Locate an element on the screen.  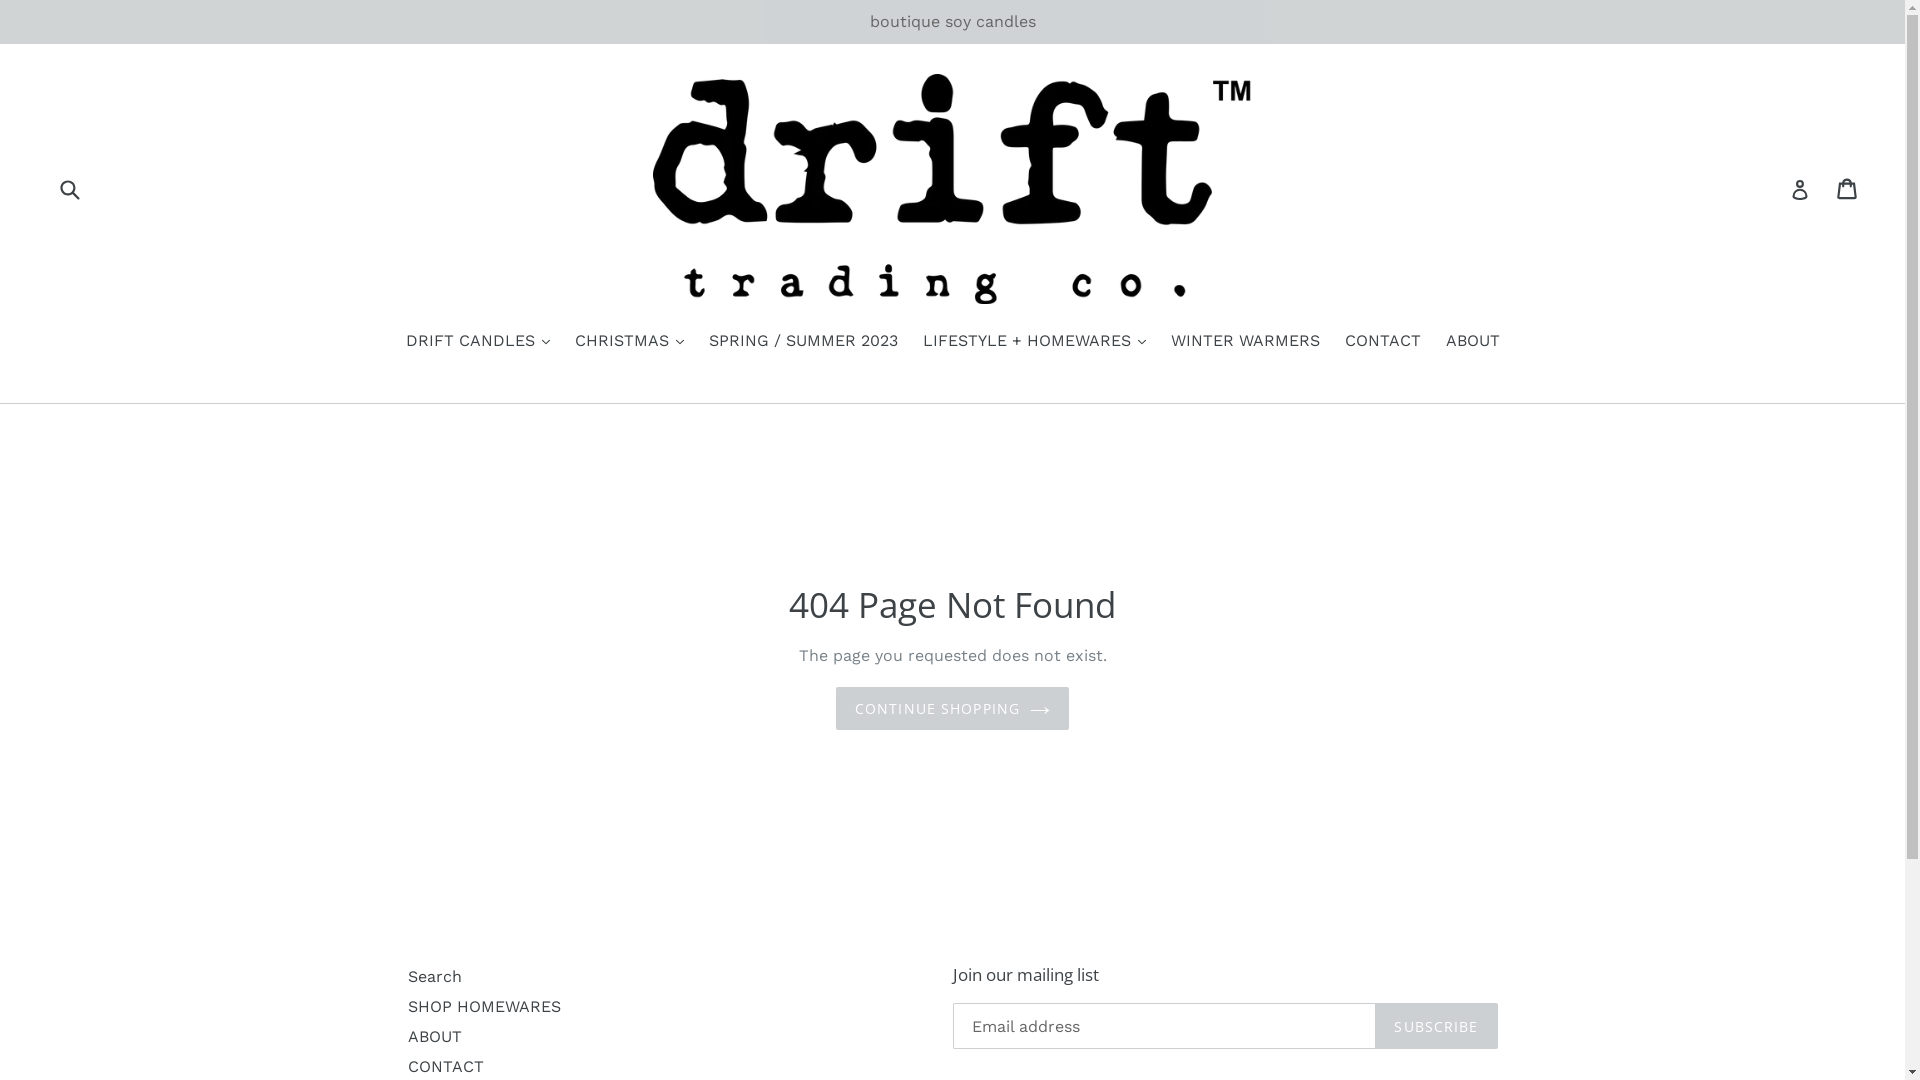
CONTACT is located at coordinates (446, 1066).